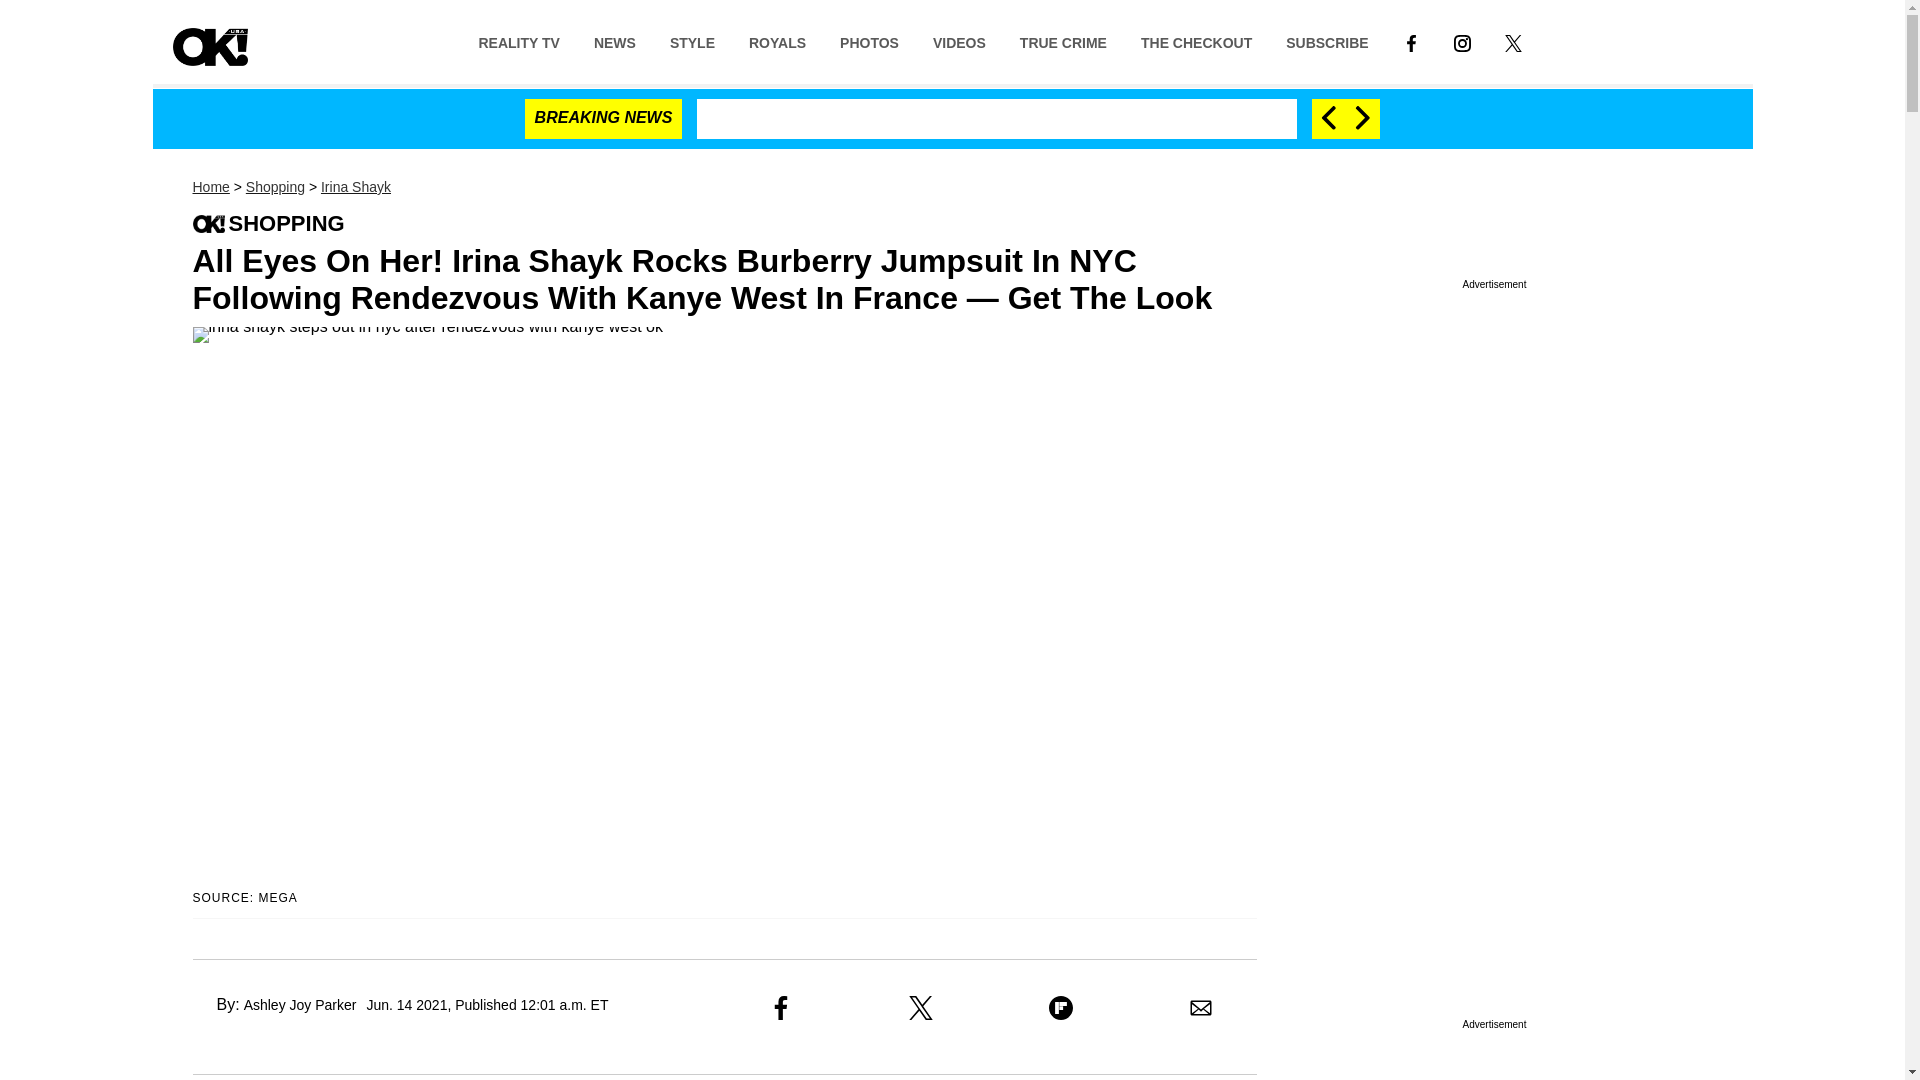 The height and width of the screenshot is (1080, 1920). Describe the element at coordinates (1514, 41) in the screenshot. I see `Link to X` at that location.